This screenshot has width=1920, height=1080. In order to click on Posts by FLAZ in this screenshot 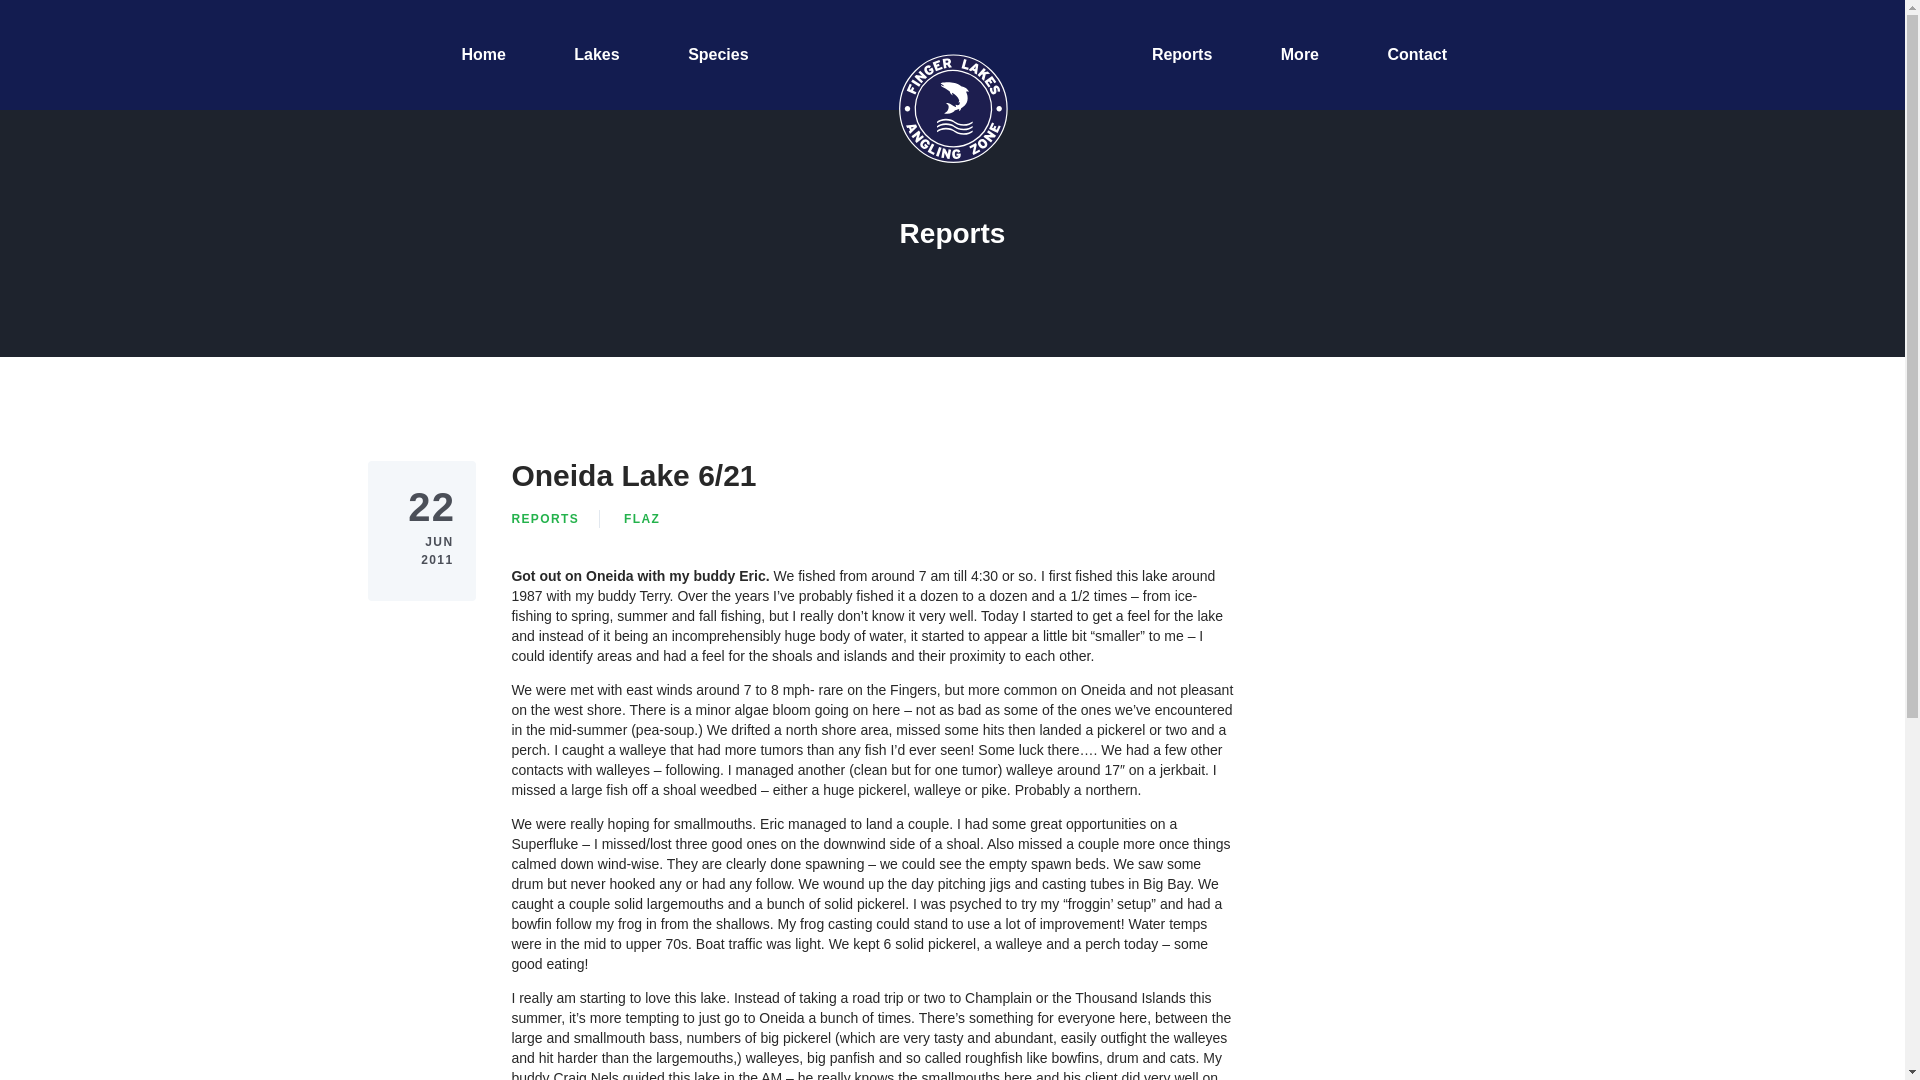, I will do `click(642, 518)`.